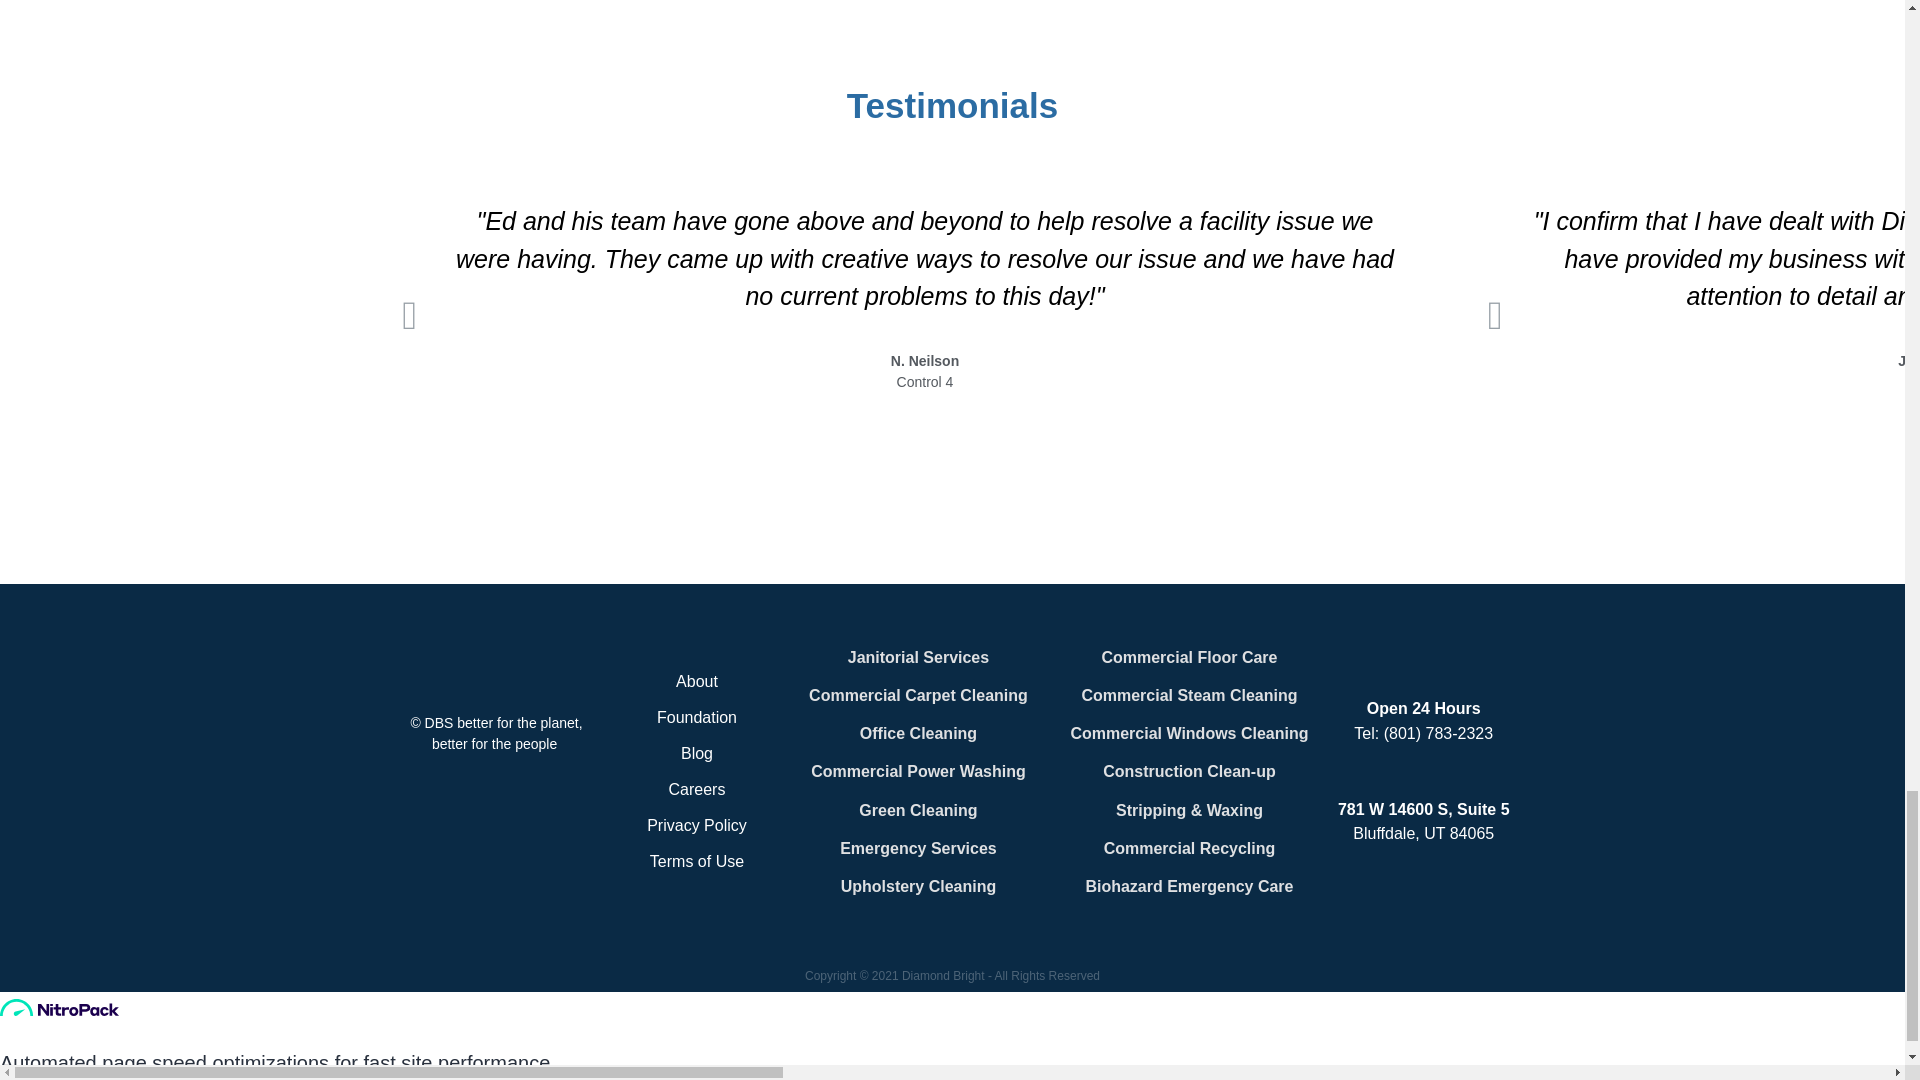 This screenshot has width=1920, height=1080. I want to click on unnamed, so click(497, 668).